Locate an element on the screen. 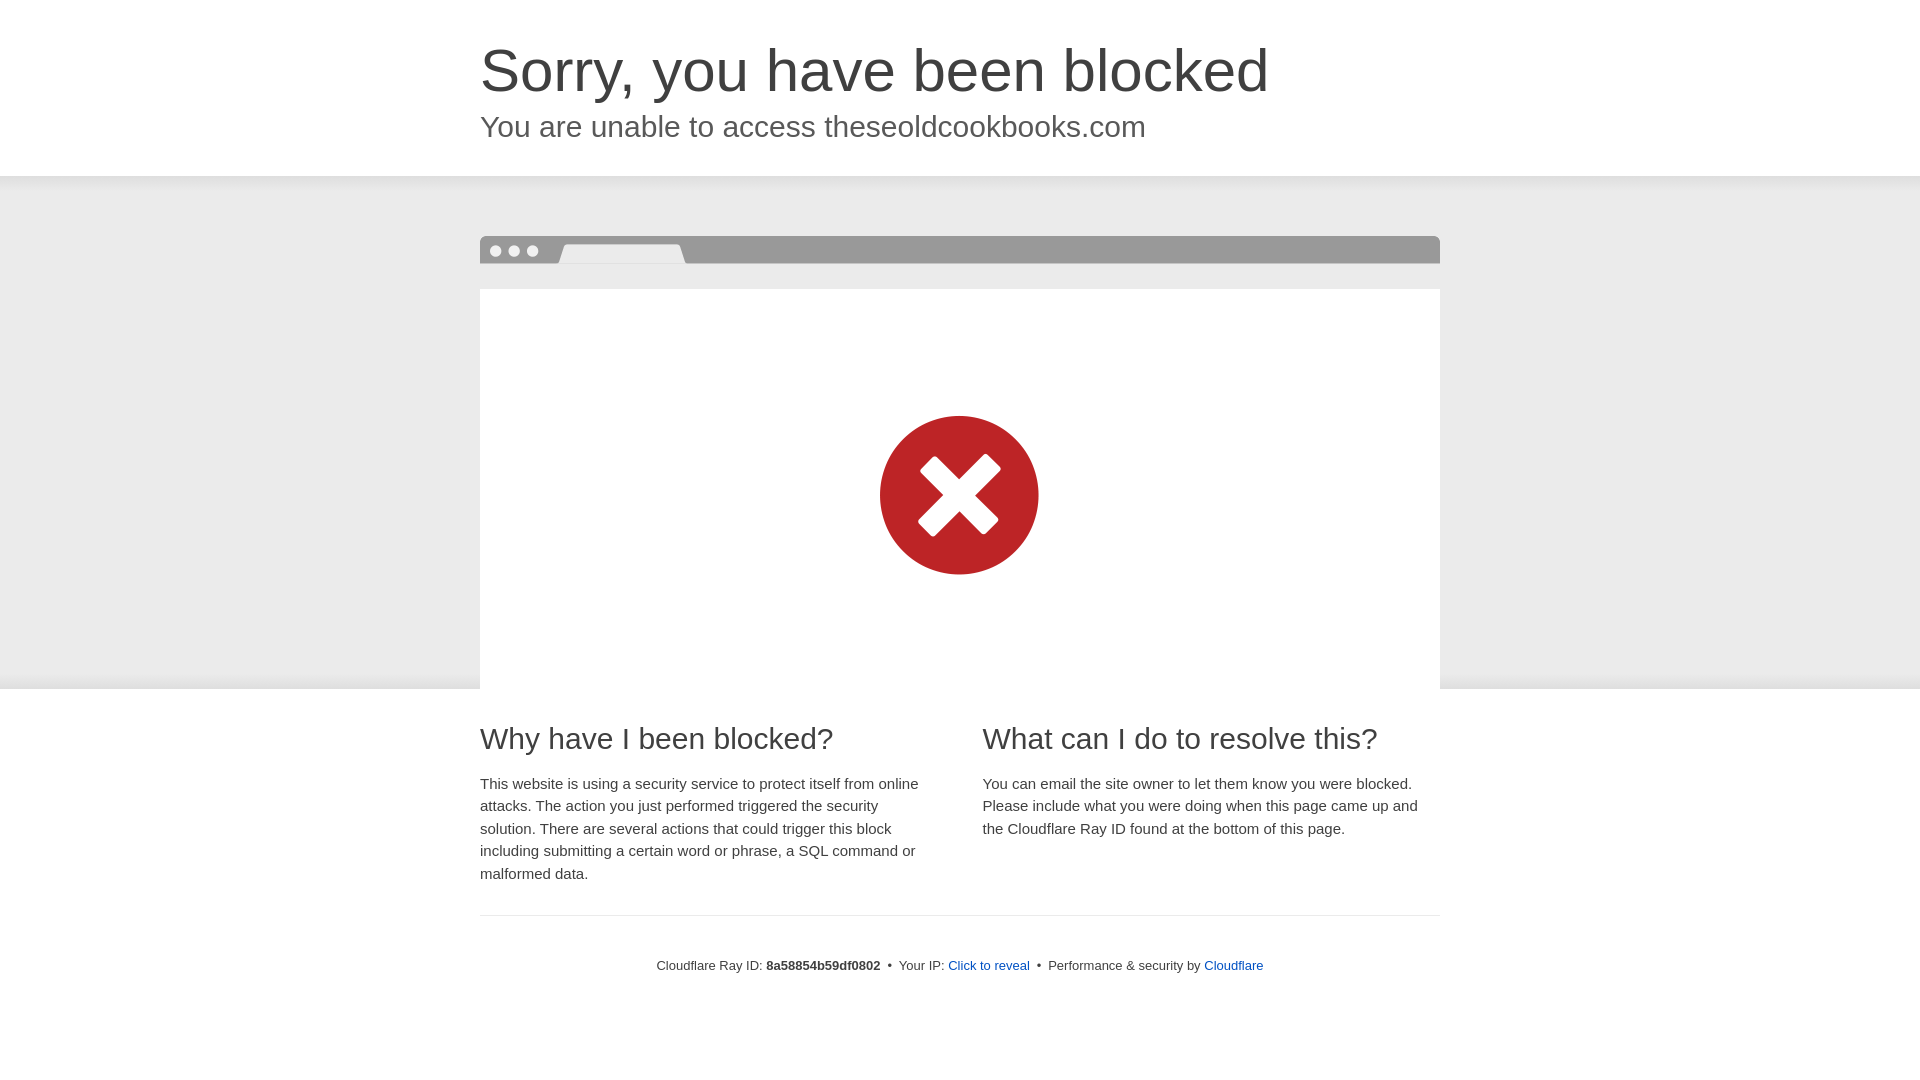 The width and height of the screenshot is (1920, 1080). Click to reveal is located at coordinates (988, 966).